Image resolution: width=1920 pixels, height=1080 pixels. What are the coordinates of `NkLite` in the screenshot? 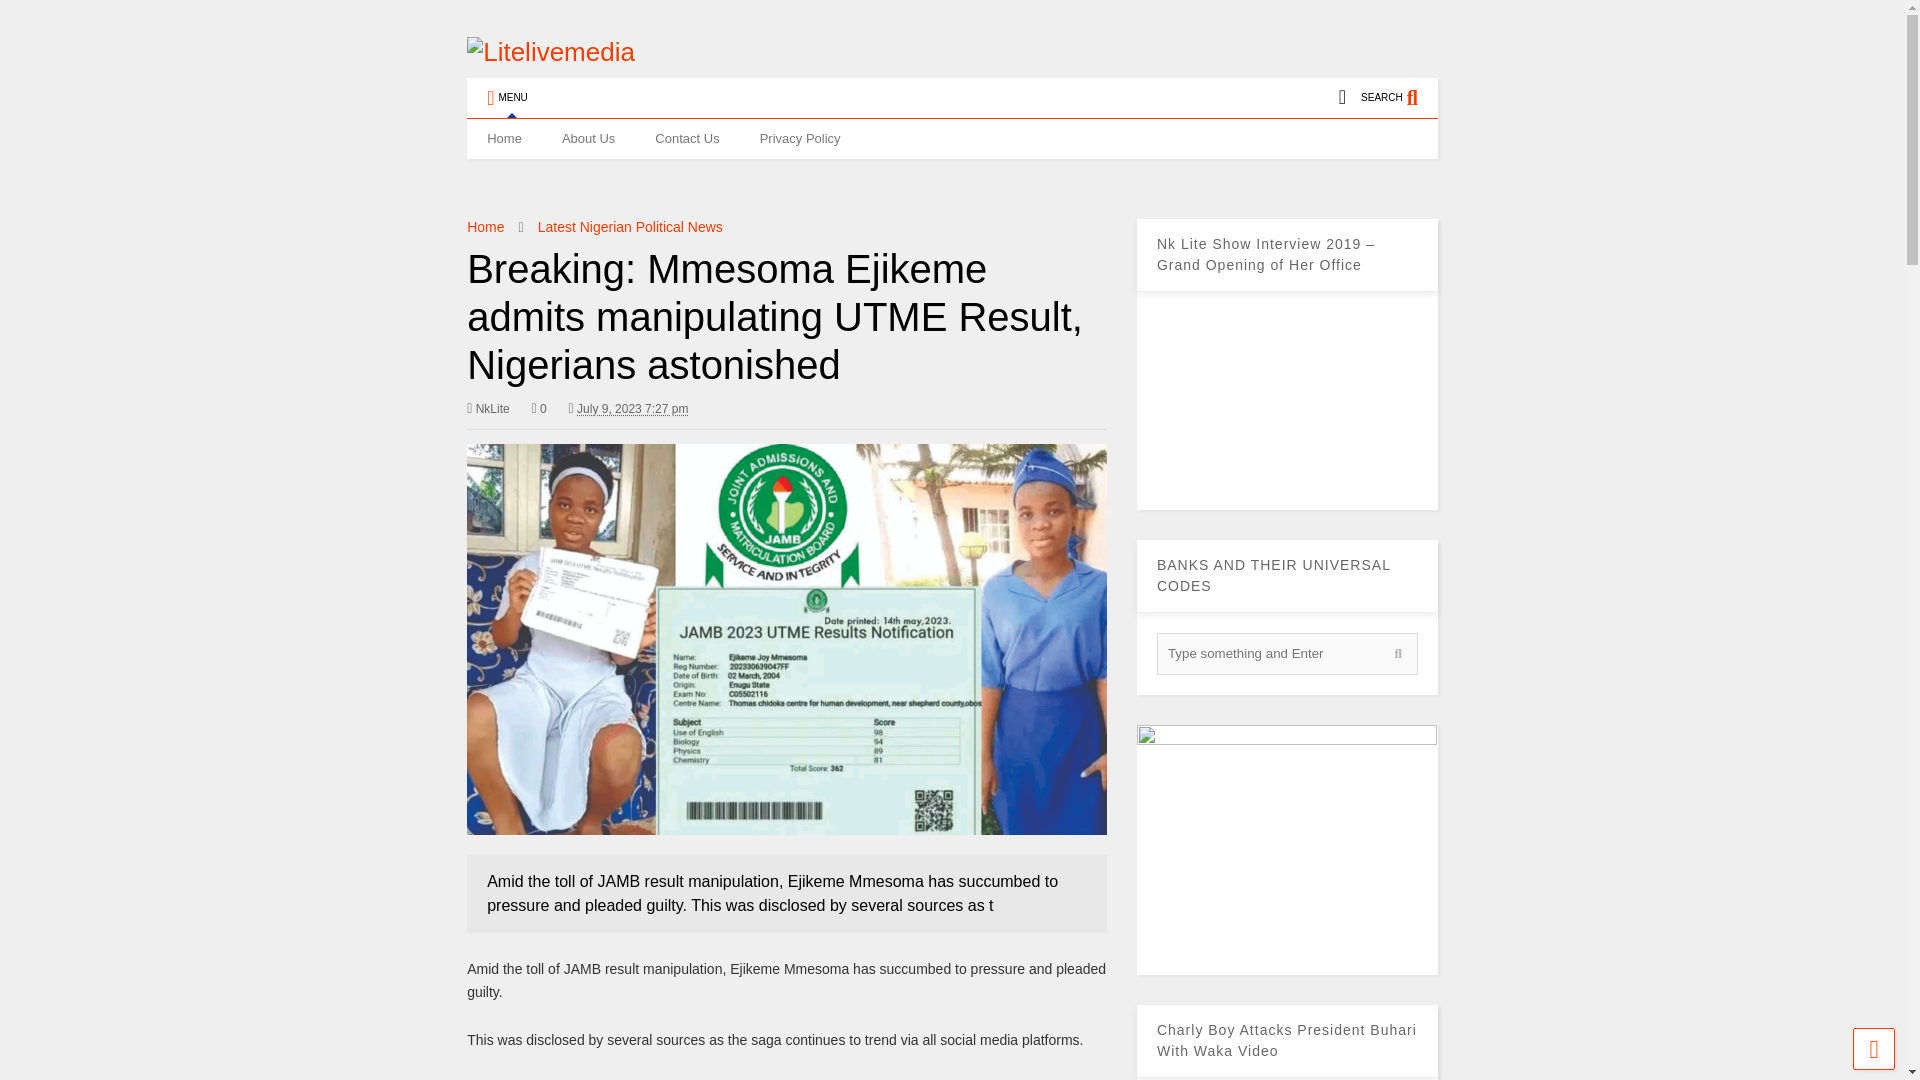 It's located at (487, 408).